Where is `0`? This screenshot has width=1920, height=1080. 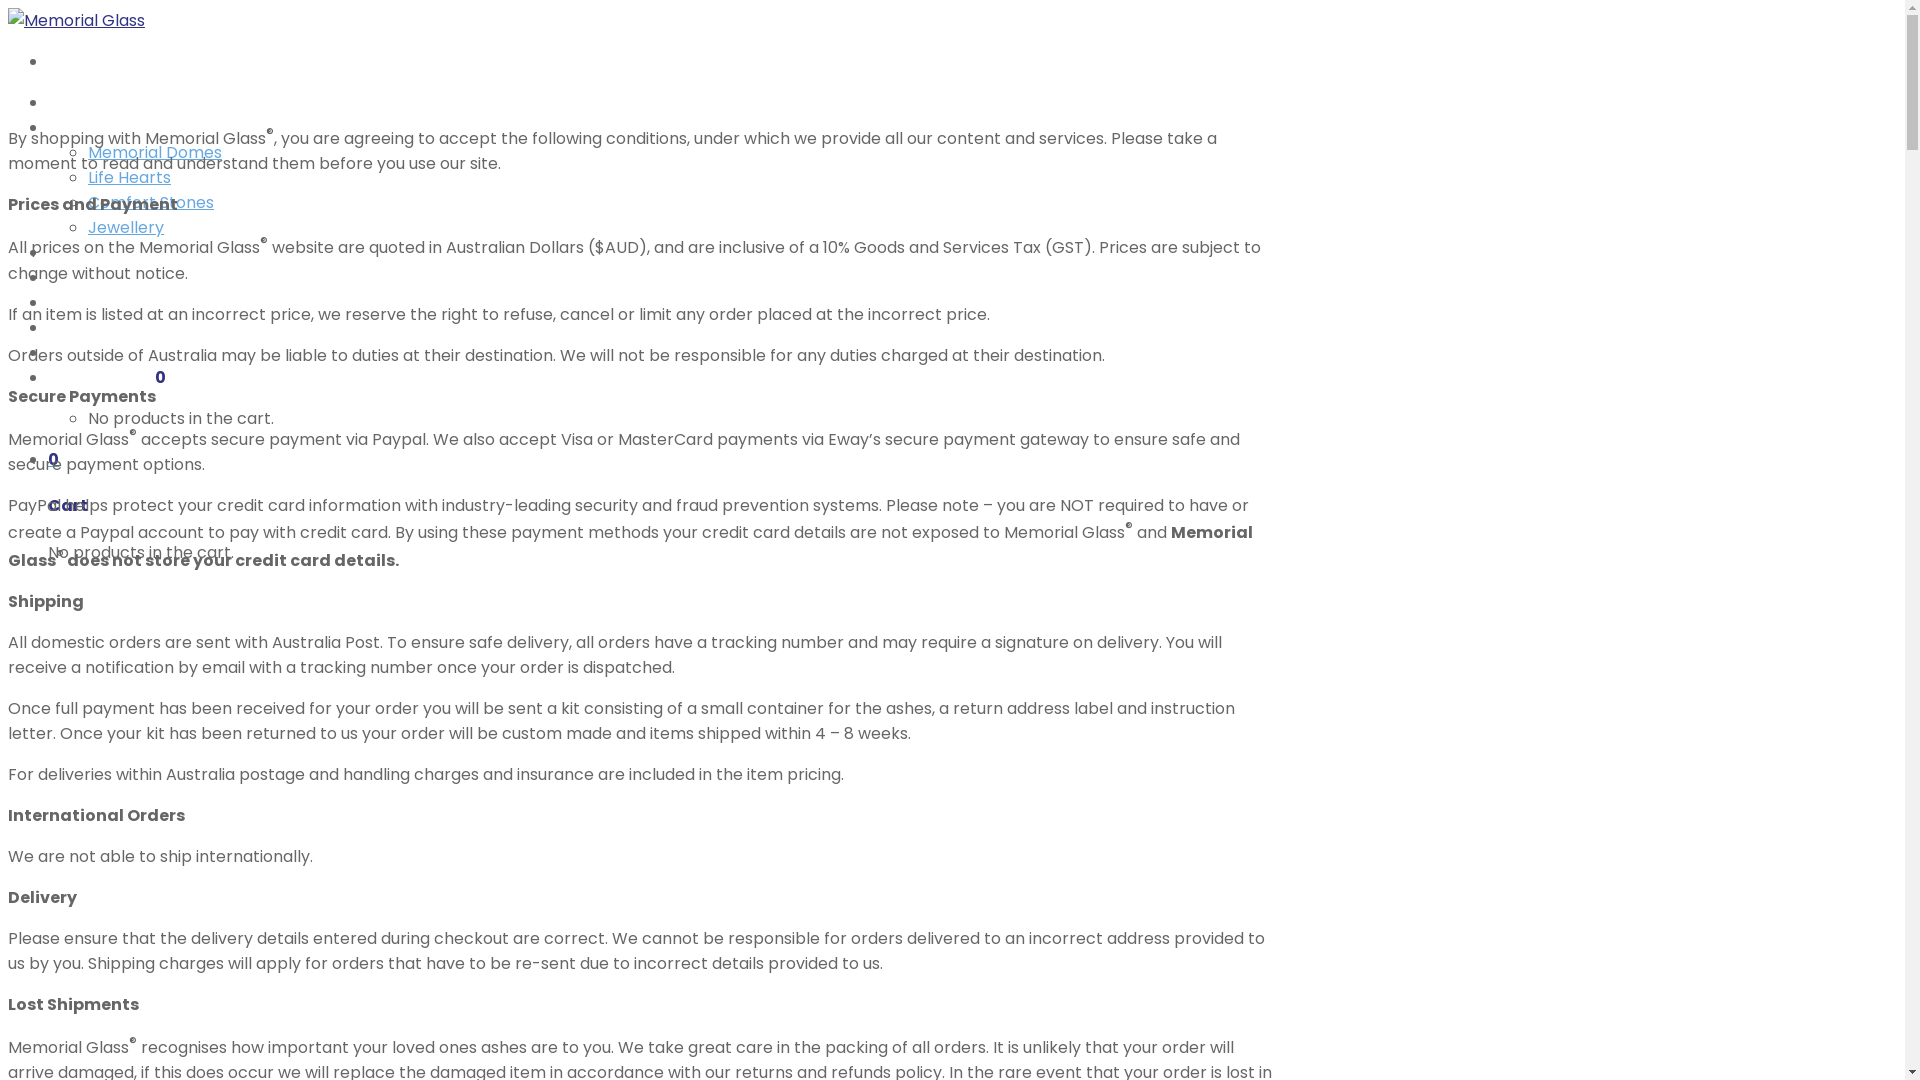
0 is located at coordinates (54, 460).